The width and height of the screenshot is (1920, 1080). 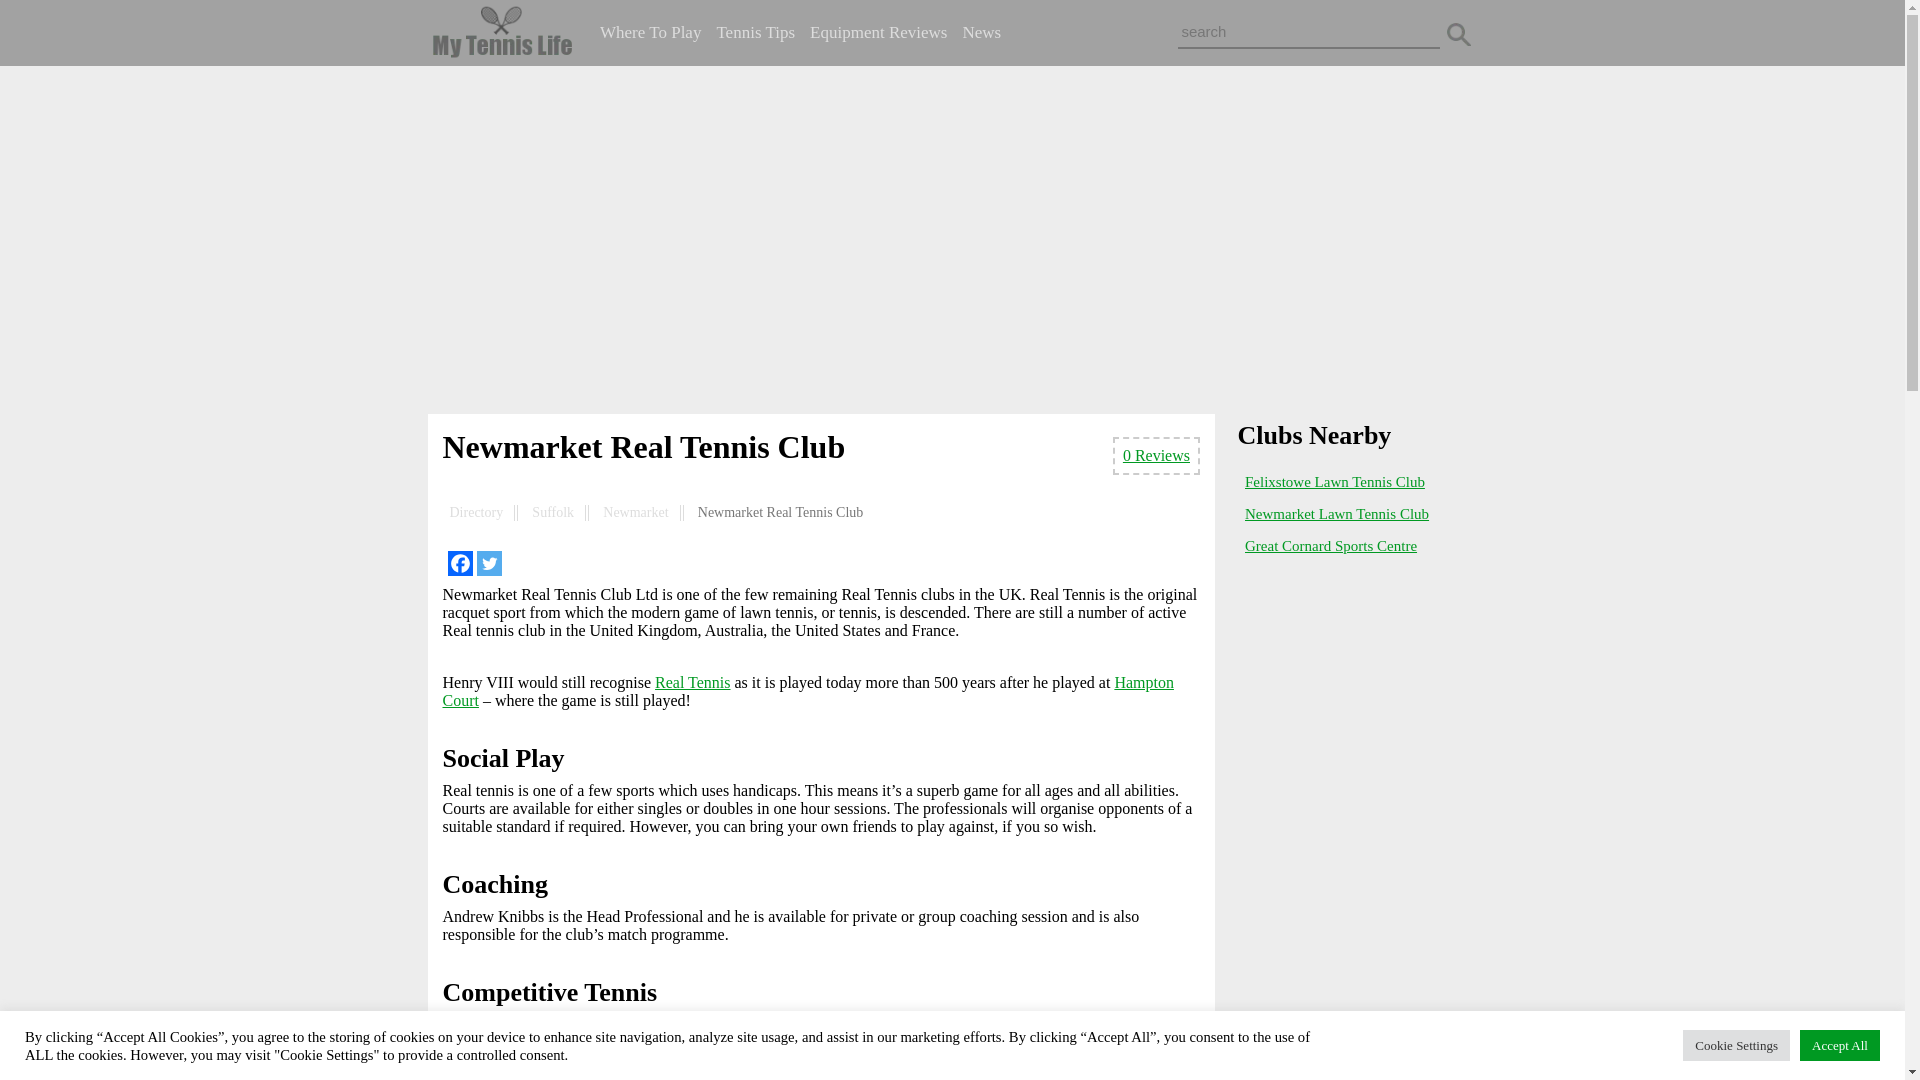 I want to click on Equipment Reviews, so click(x=878, y=32).